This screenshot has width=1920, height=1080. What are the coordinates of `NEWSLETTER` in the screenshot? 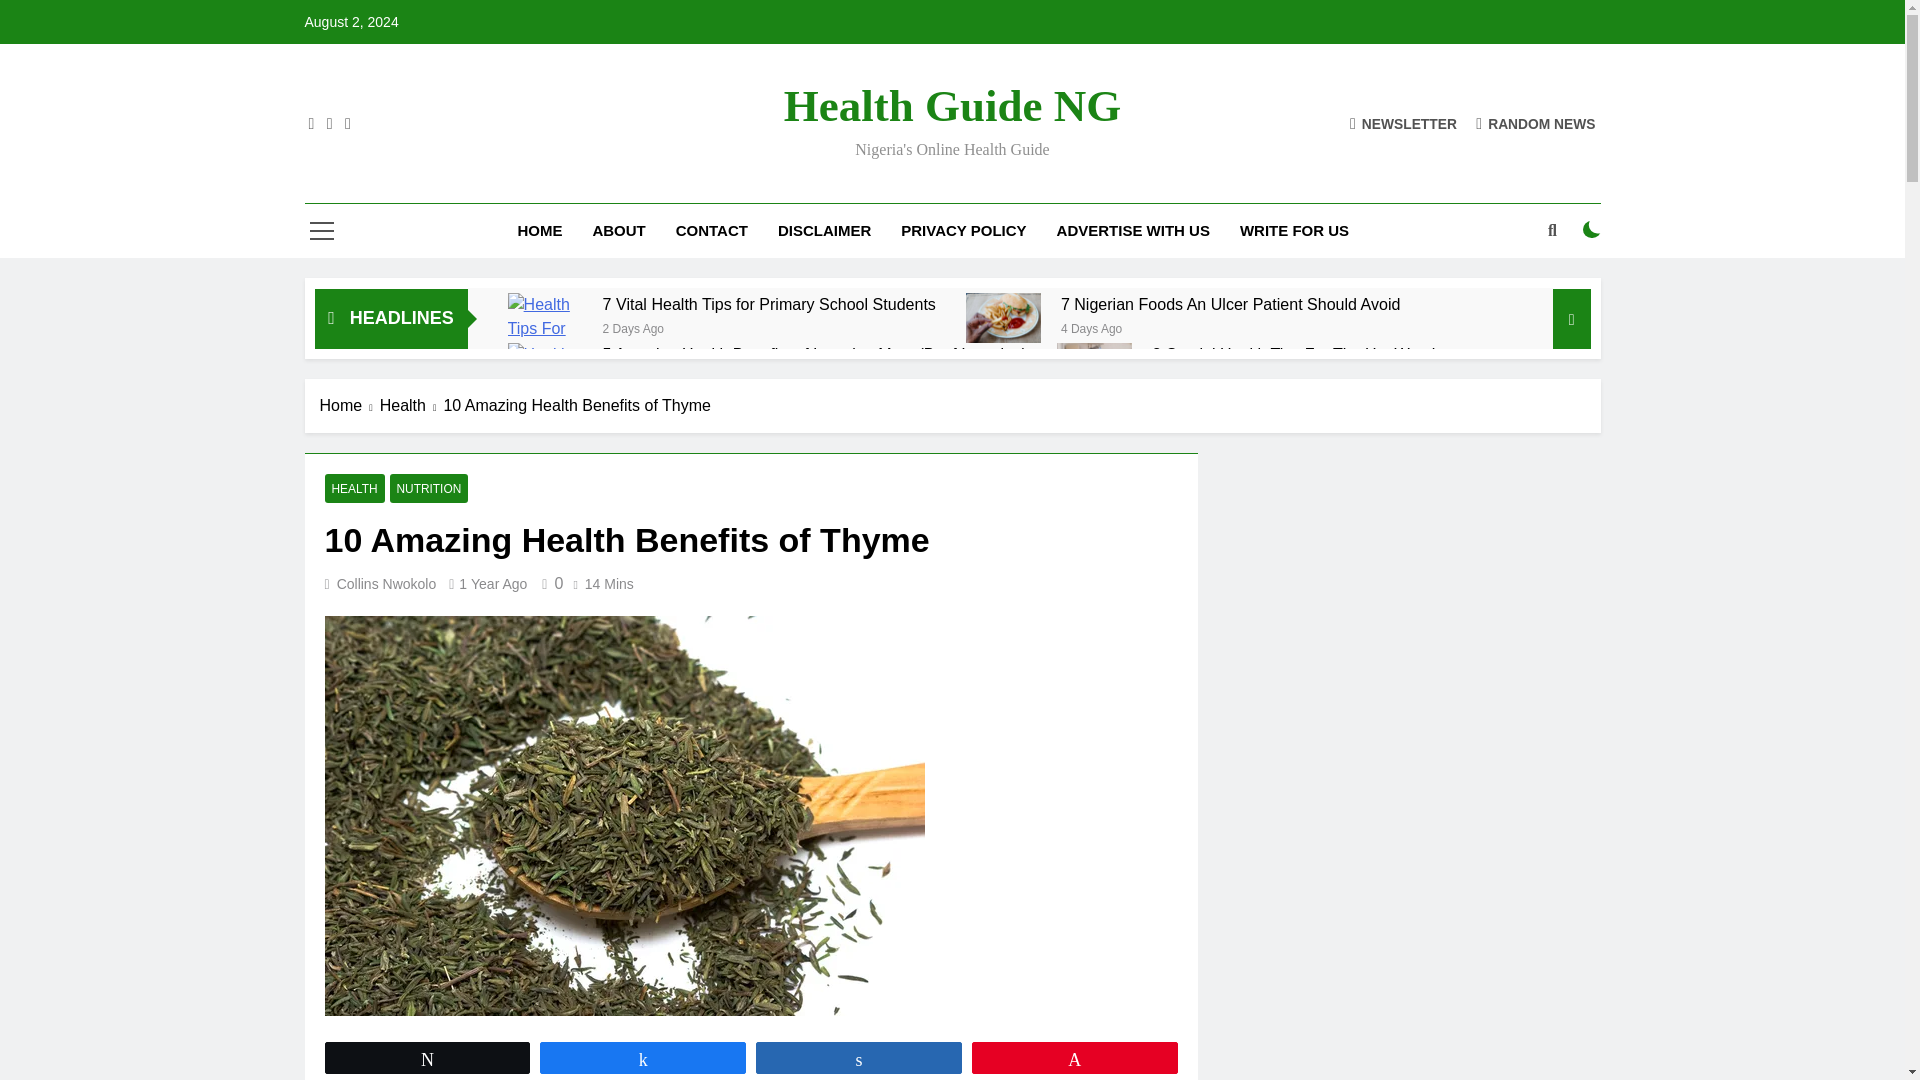 It's located at (1403, 122).